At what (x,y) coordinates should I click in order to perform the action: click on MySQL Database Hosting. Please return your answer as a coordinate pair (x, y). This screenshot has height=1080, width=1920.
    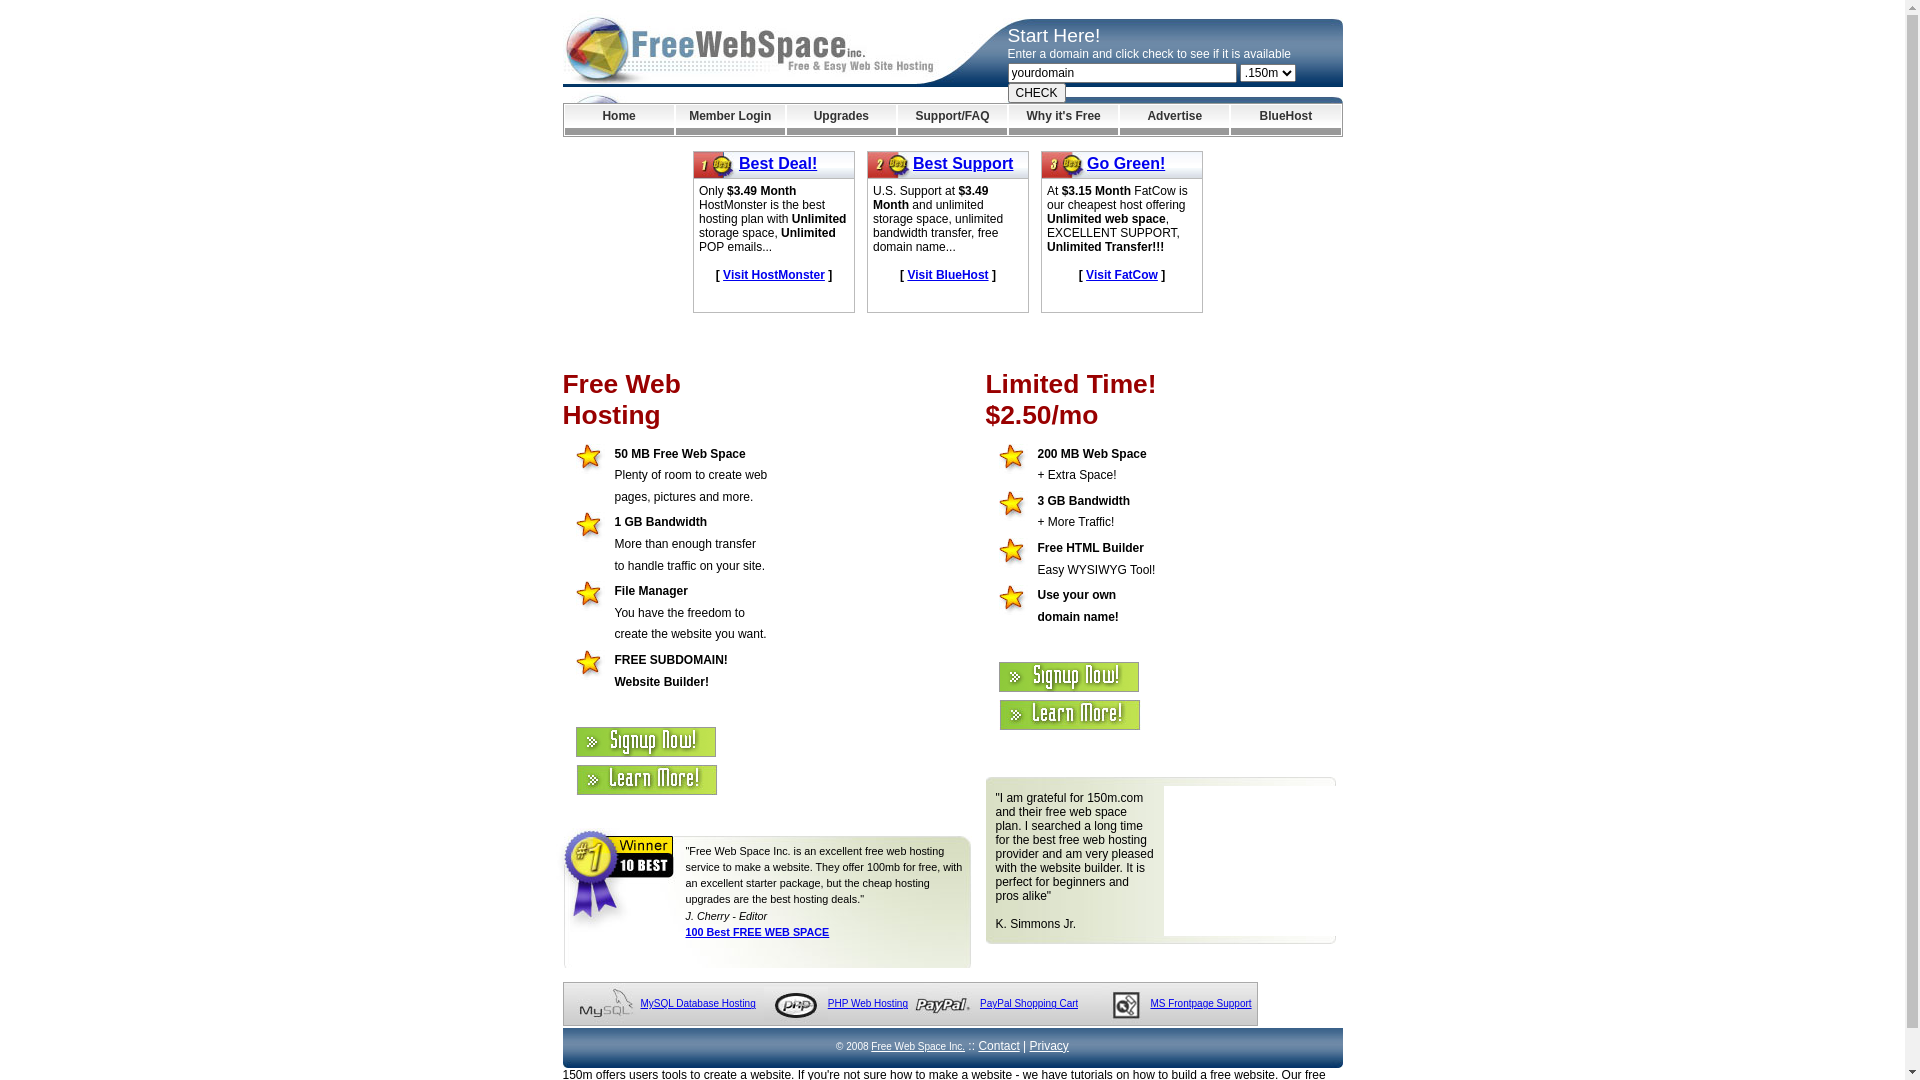
    Looking at the image, I should click on (698, 1004).